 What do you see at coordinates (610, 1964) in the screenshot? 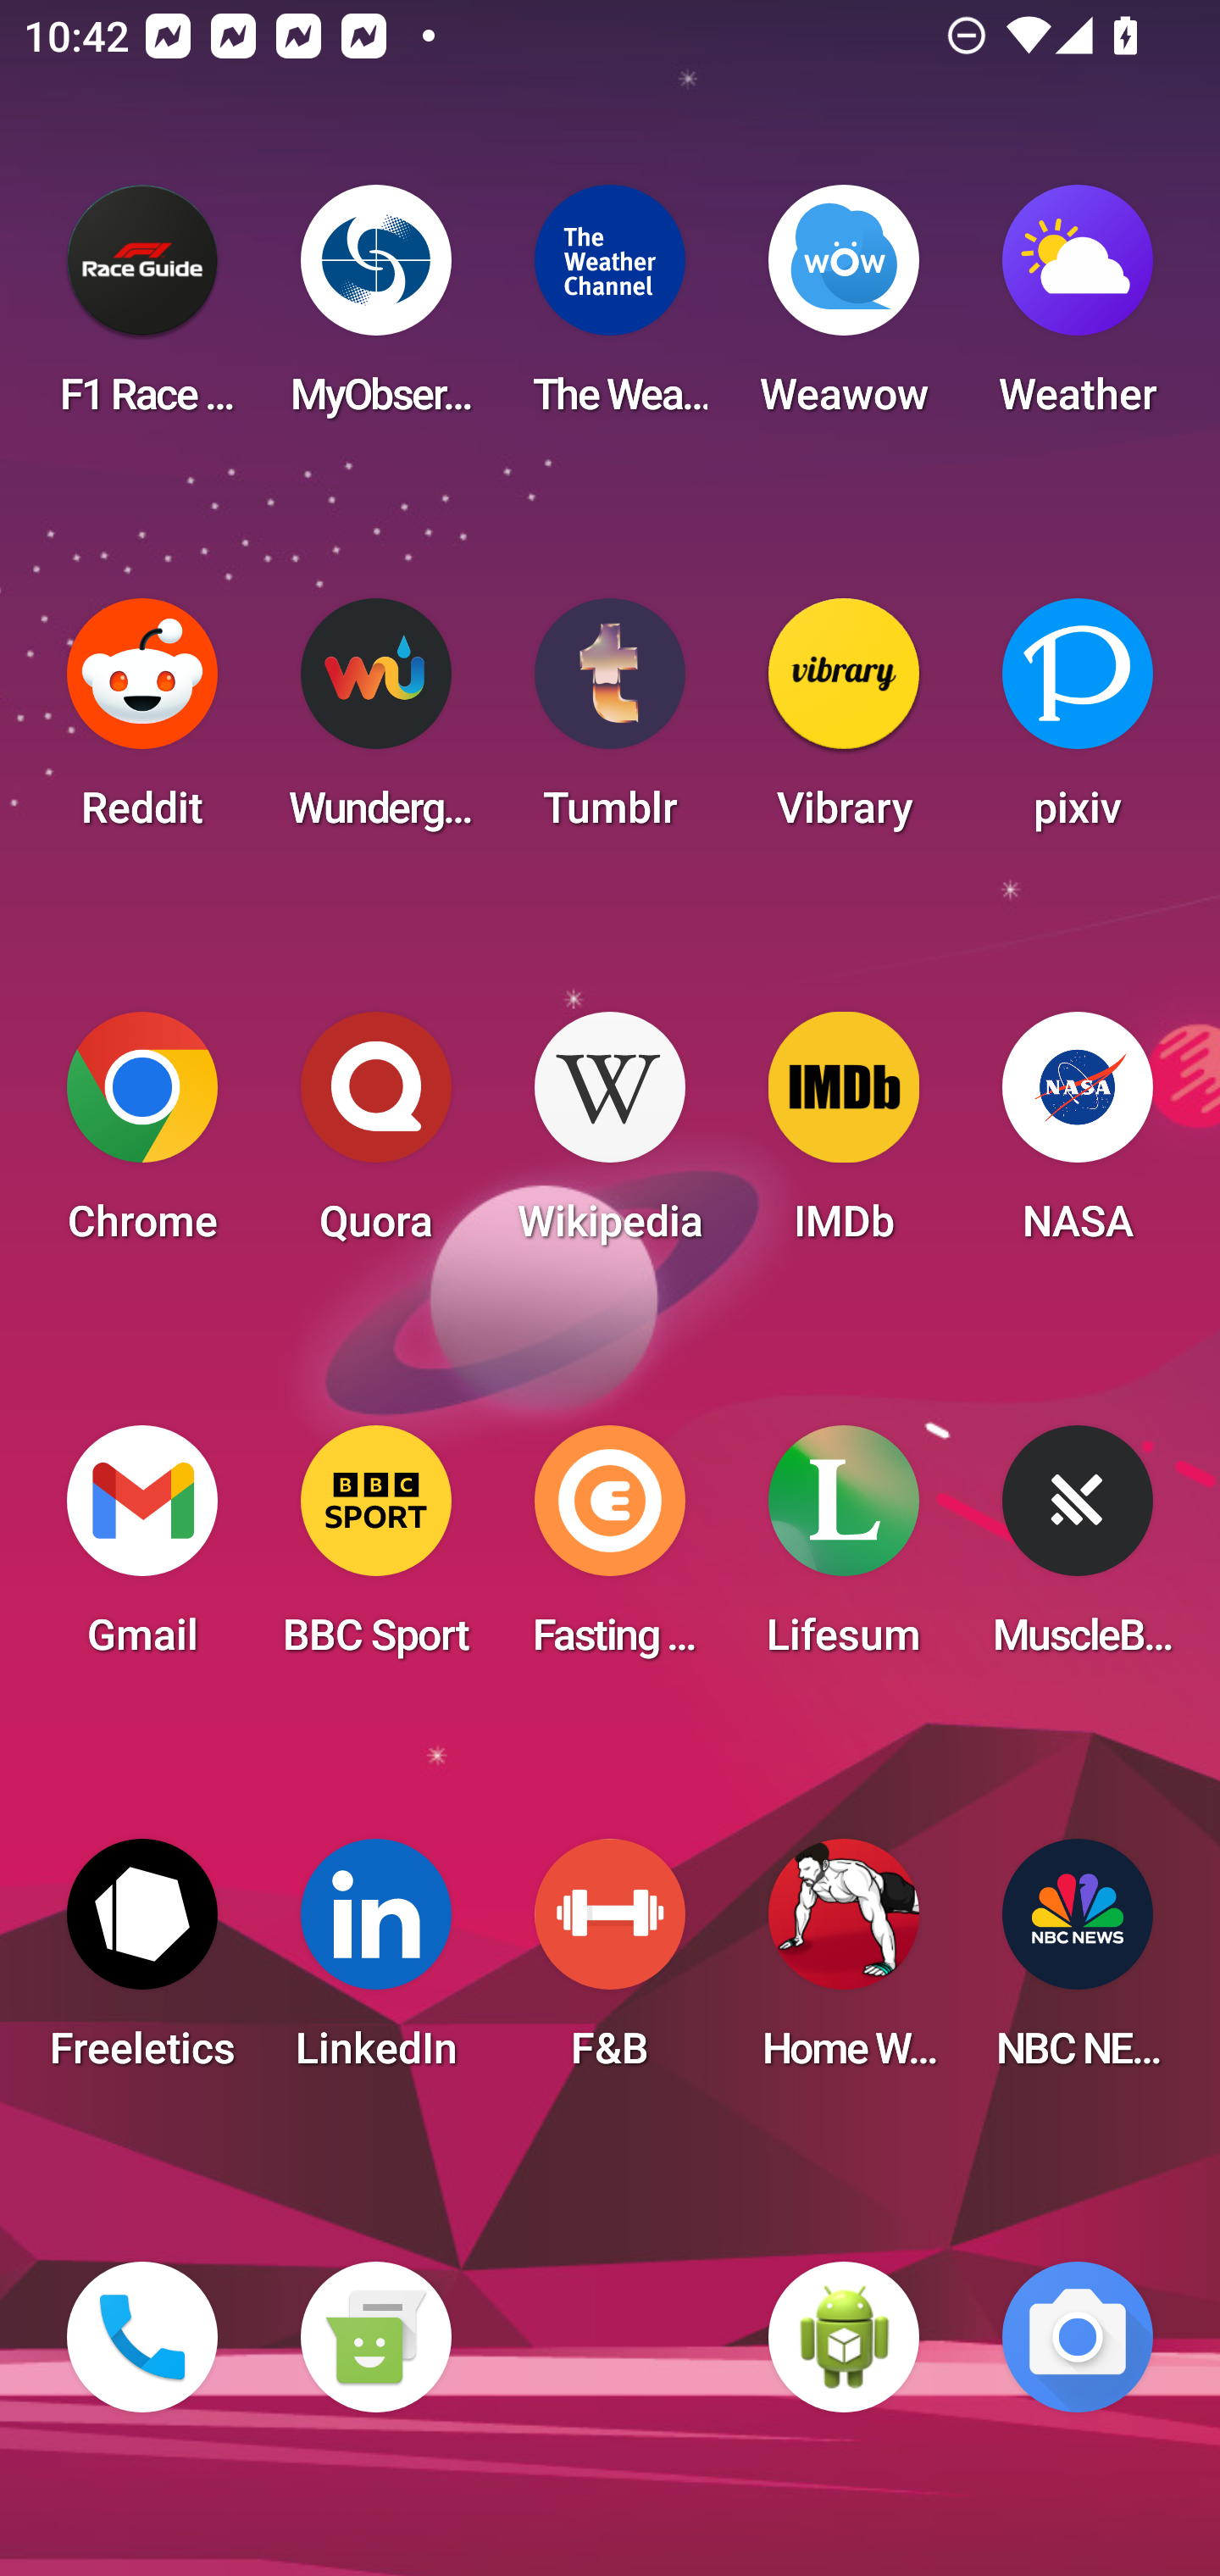
I see `F&B` at bounding box center [610, 1964].